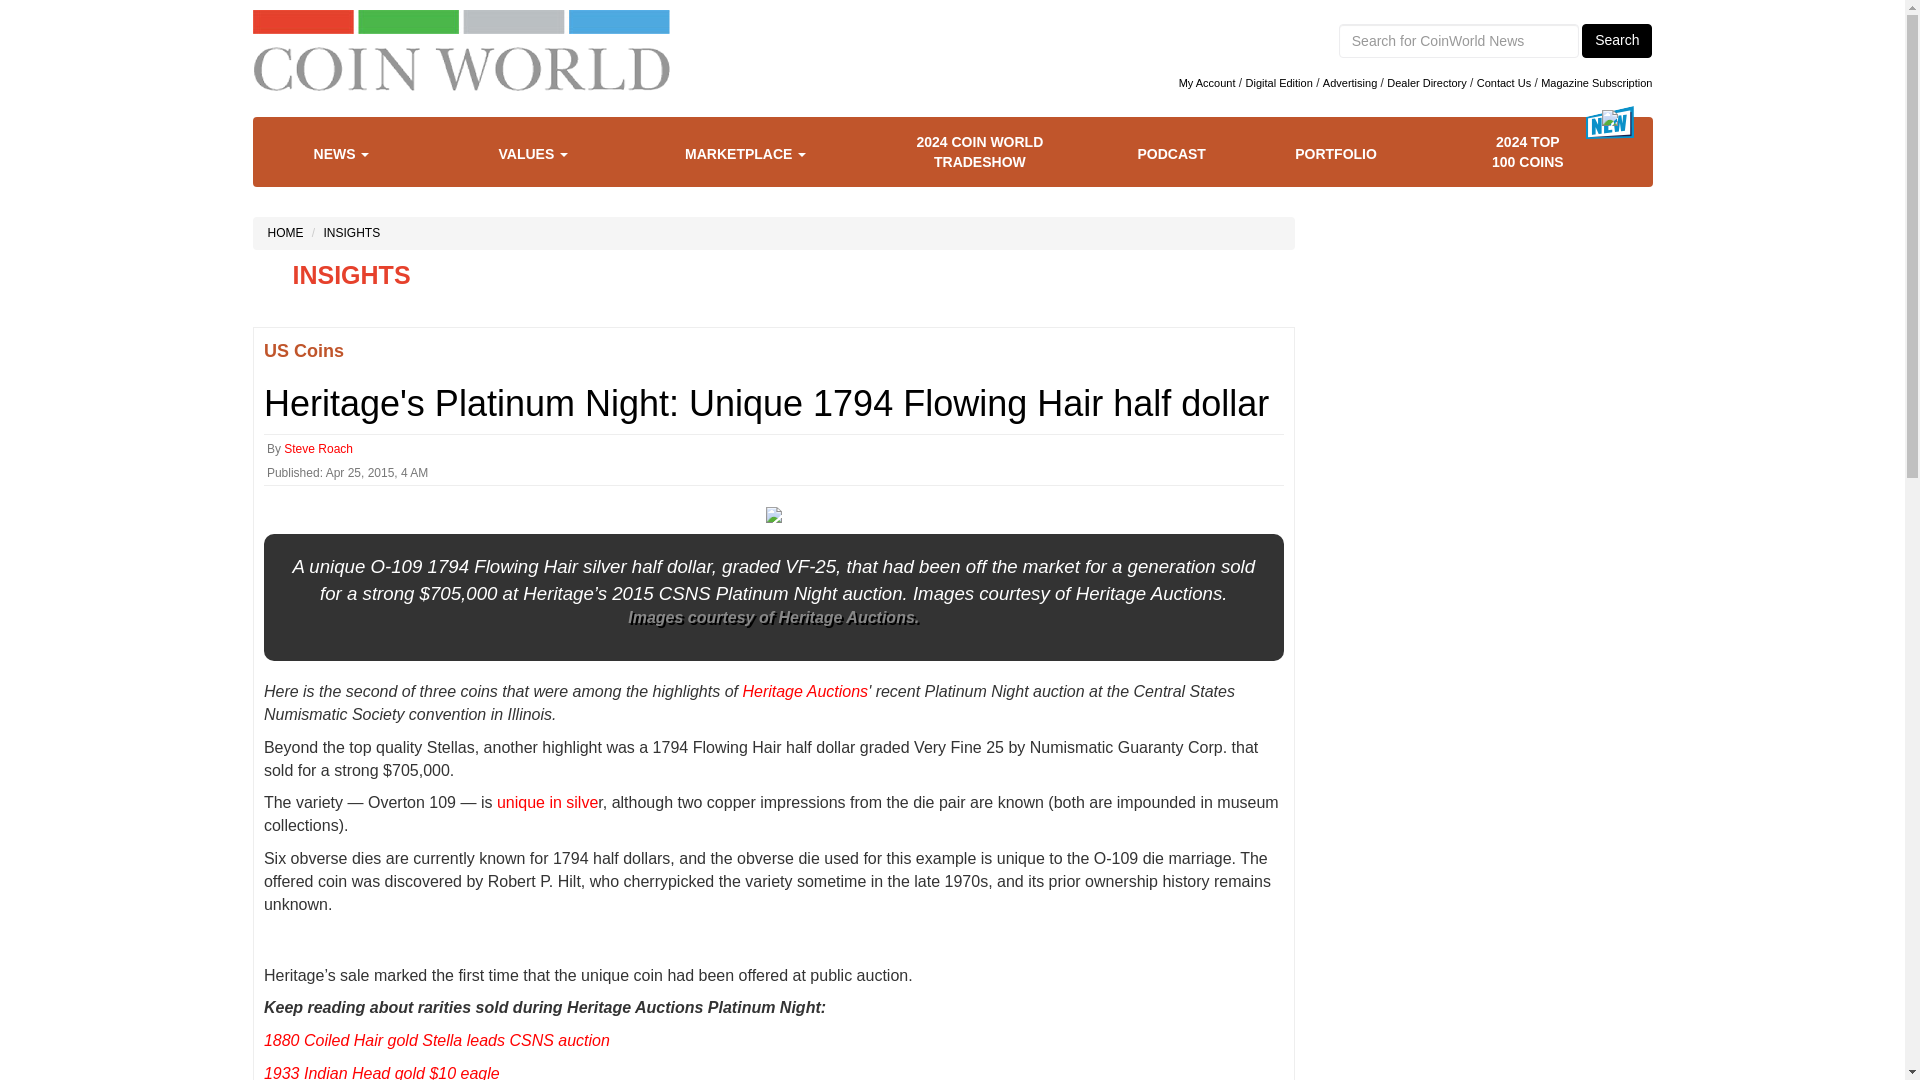  Describe the element at coordinates (1280, 82) in the screenshot. I see `Digital Edition` at that location.